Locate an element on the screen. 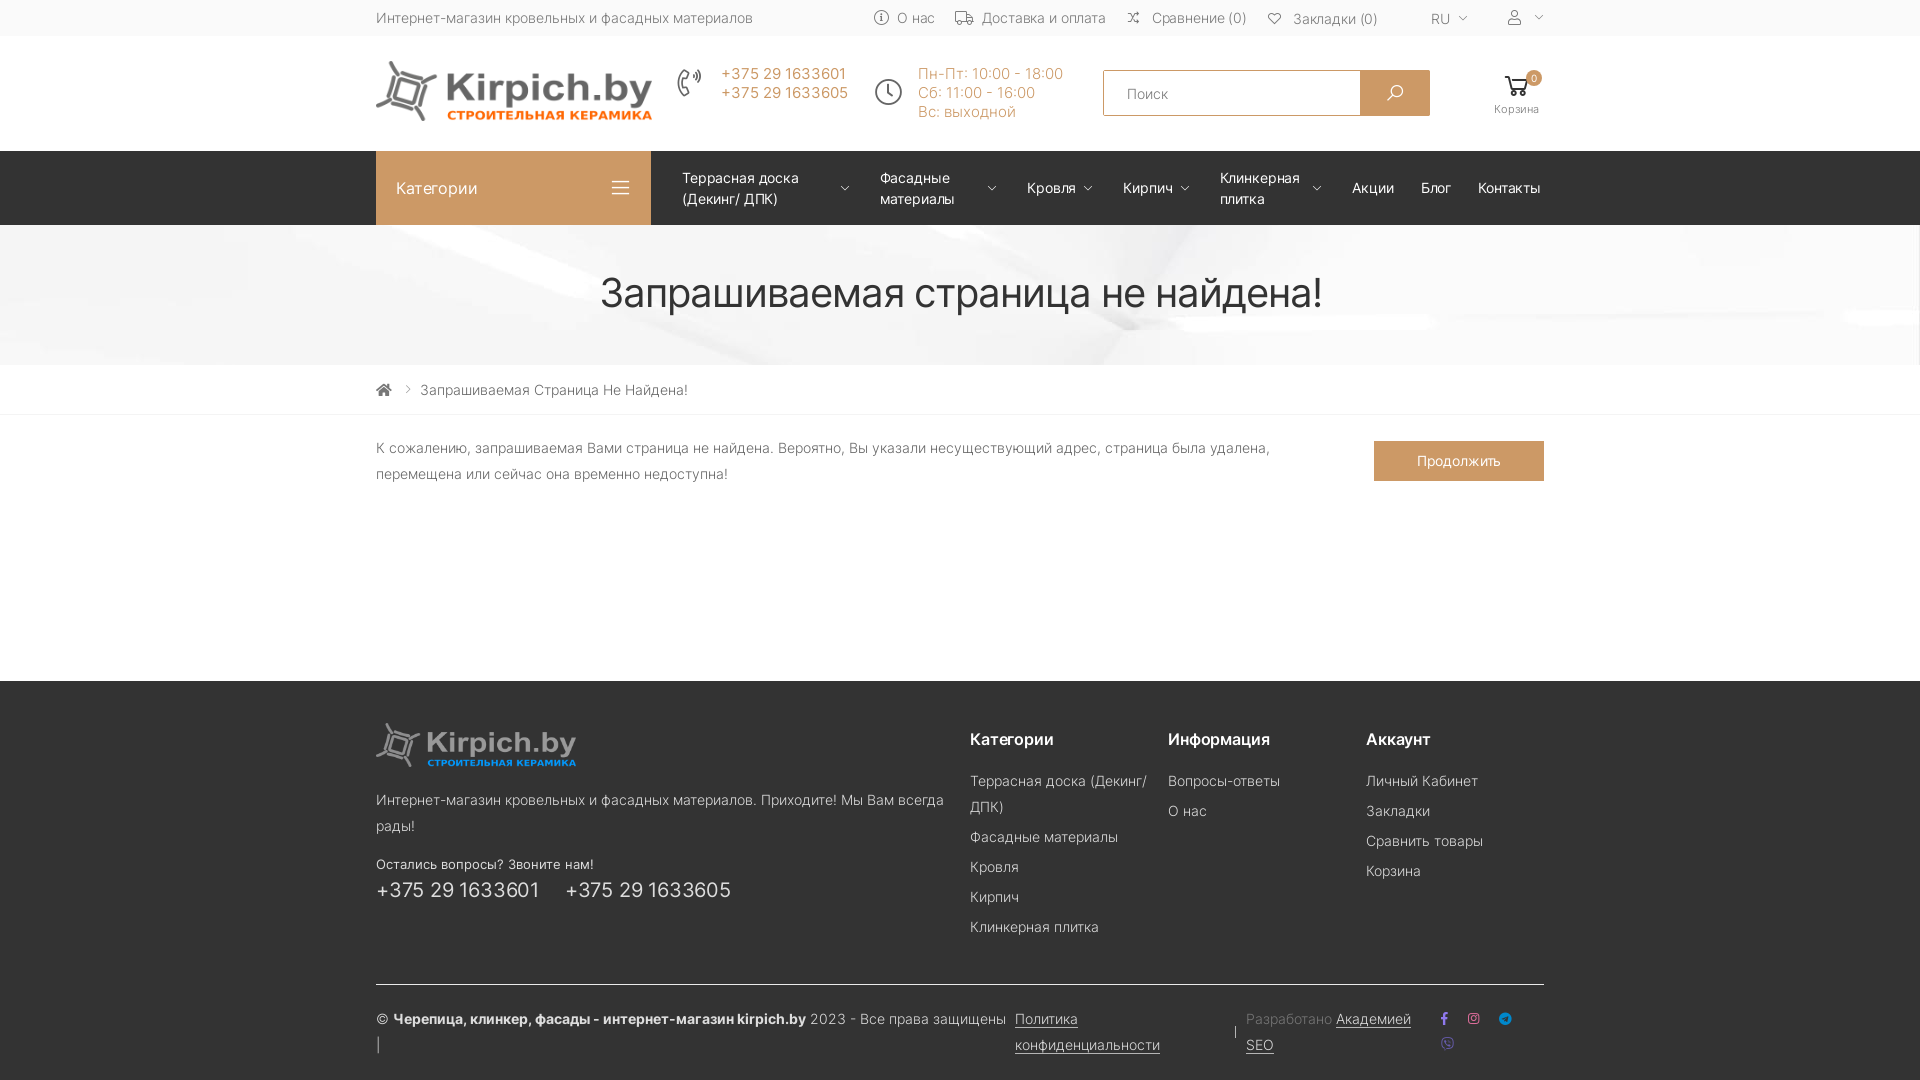  +375 29 1633601 is located at coordinates (784, 74).